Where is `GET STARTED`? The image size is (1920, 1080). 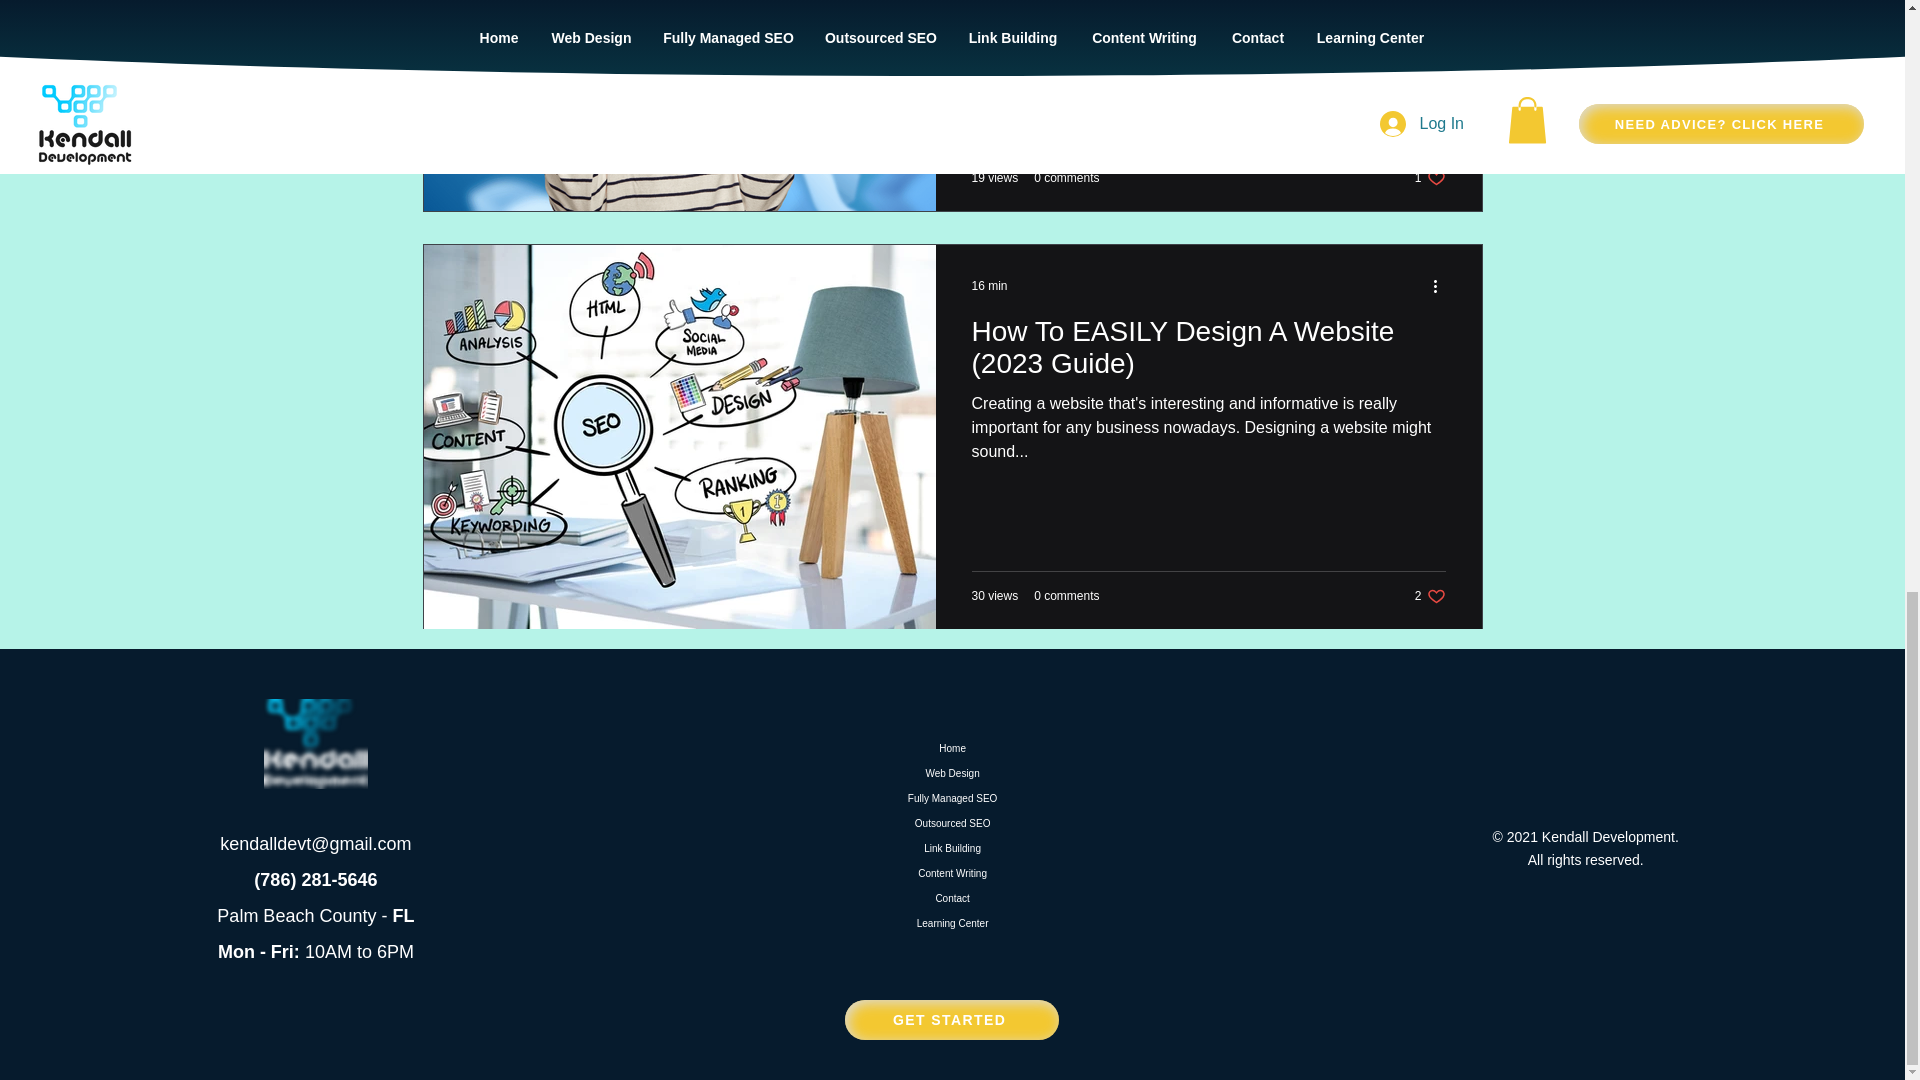
GET STARTED is located at coordinates (953, 872).